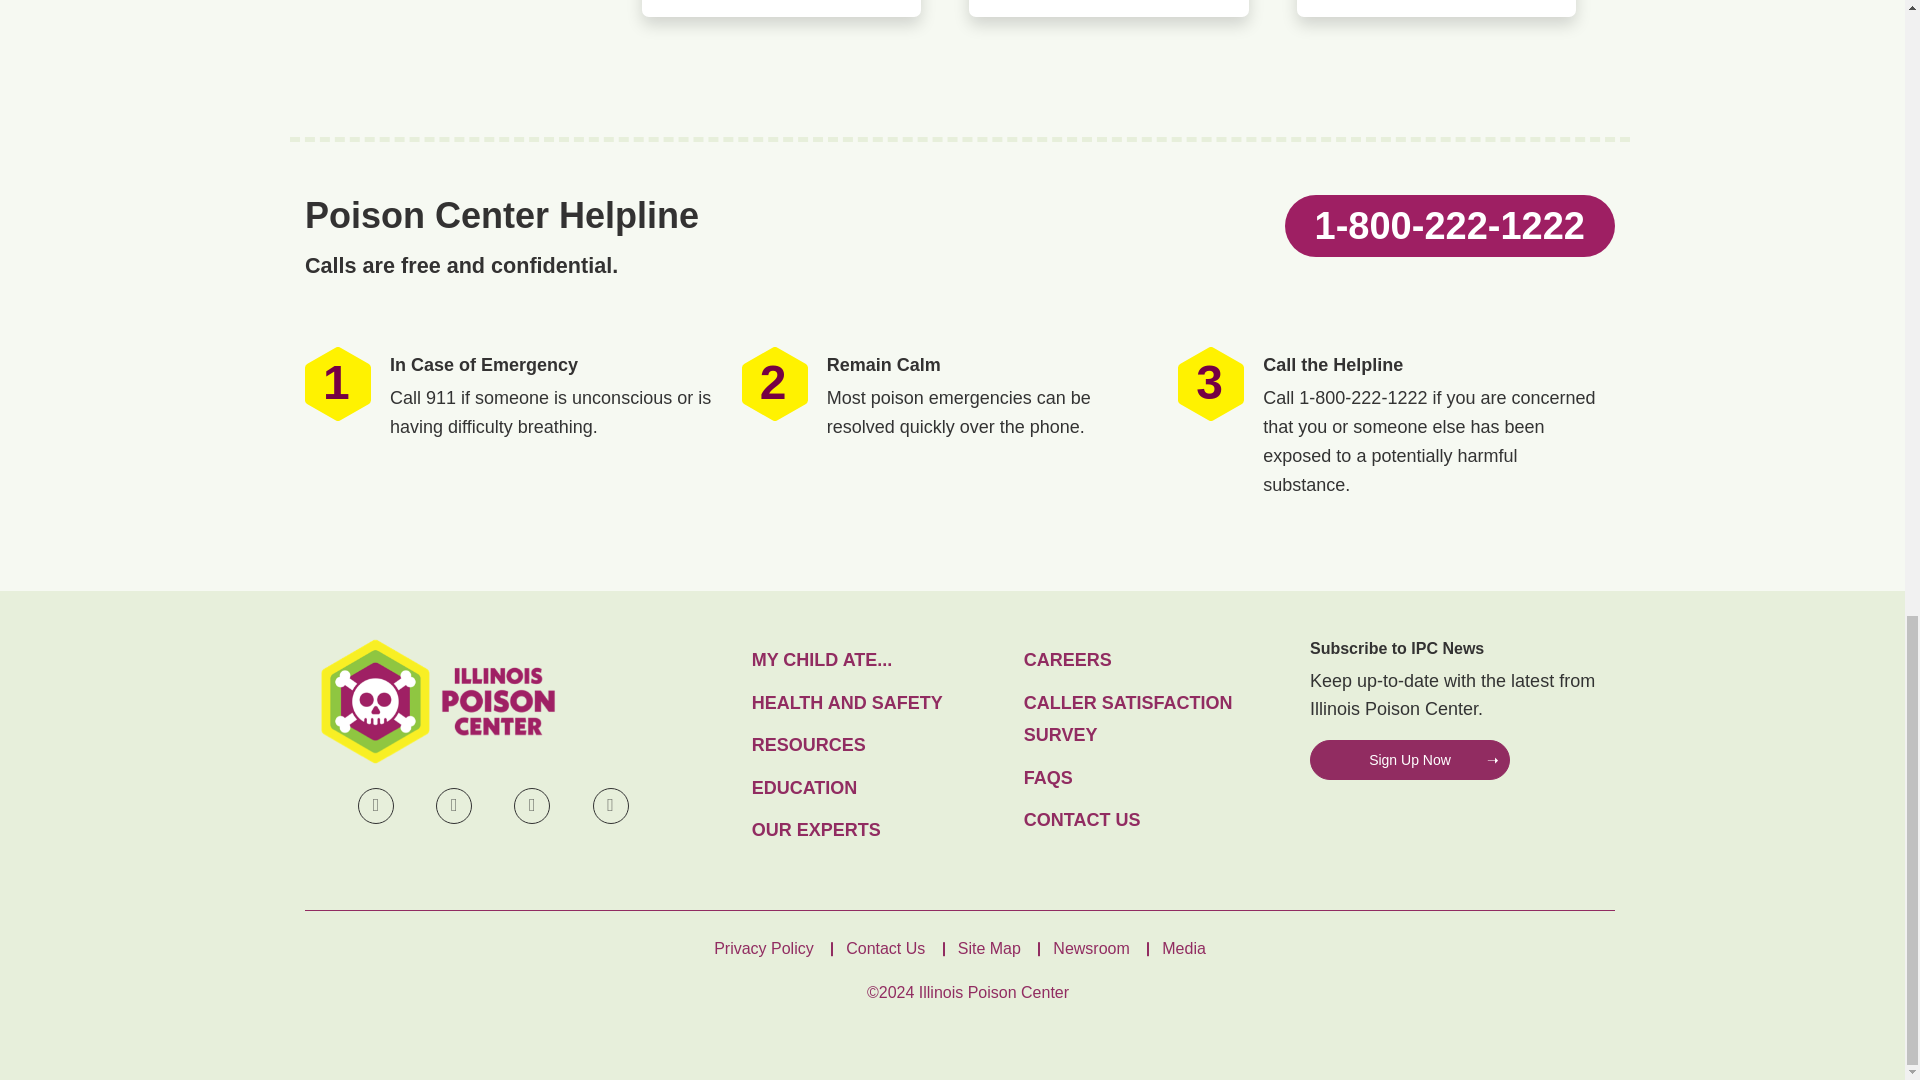 This screenshot has width=1920, height=1080. Describe the element at coordinates (1152, 778) in the screenshot. I see `FAQS` at that location.